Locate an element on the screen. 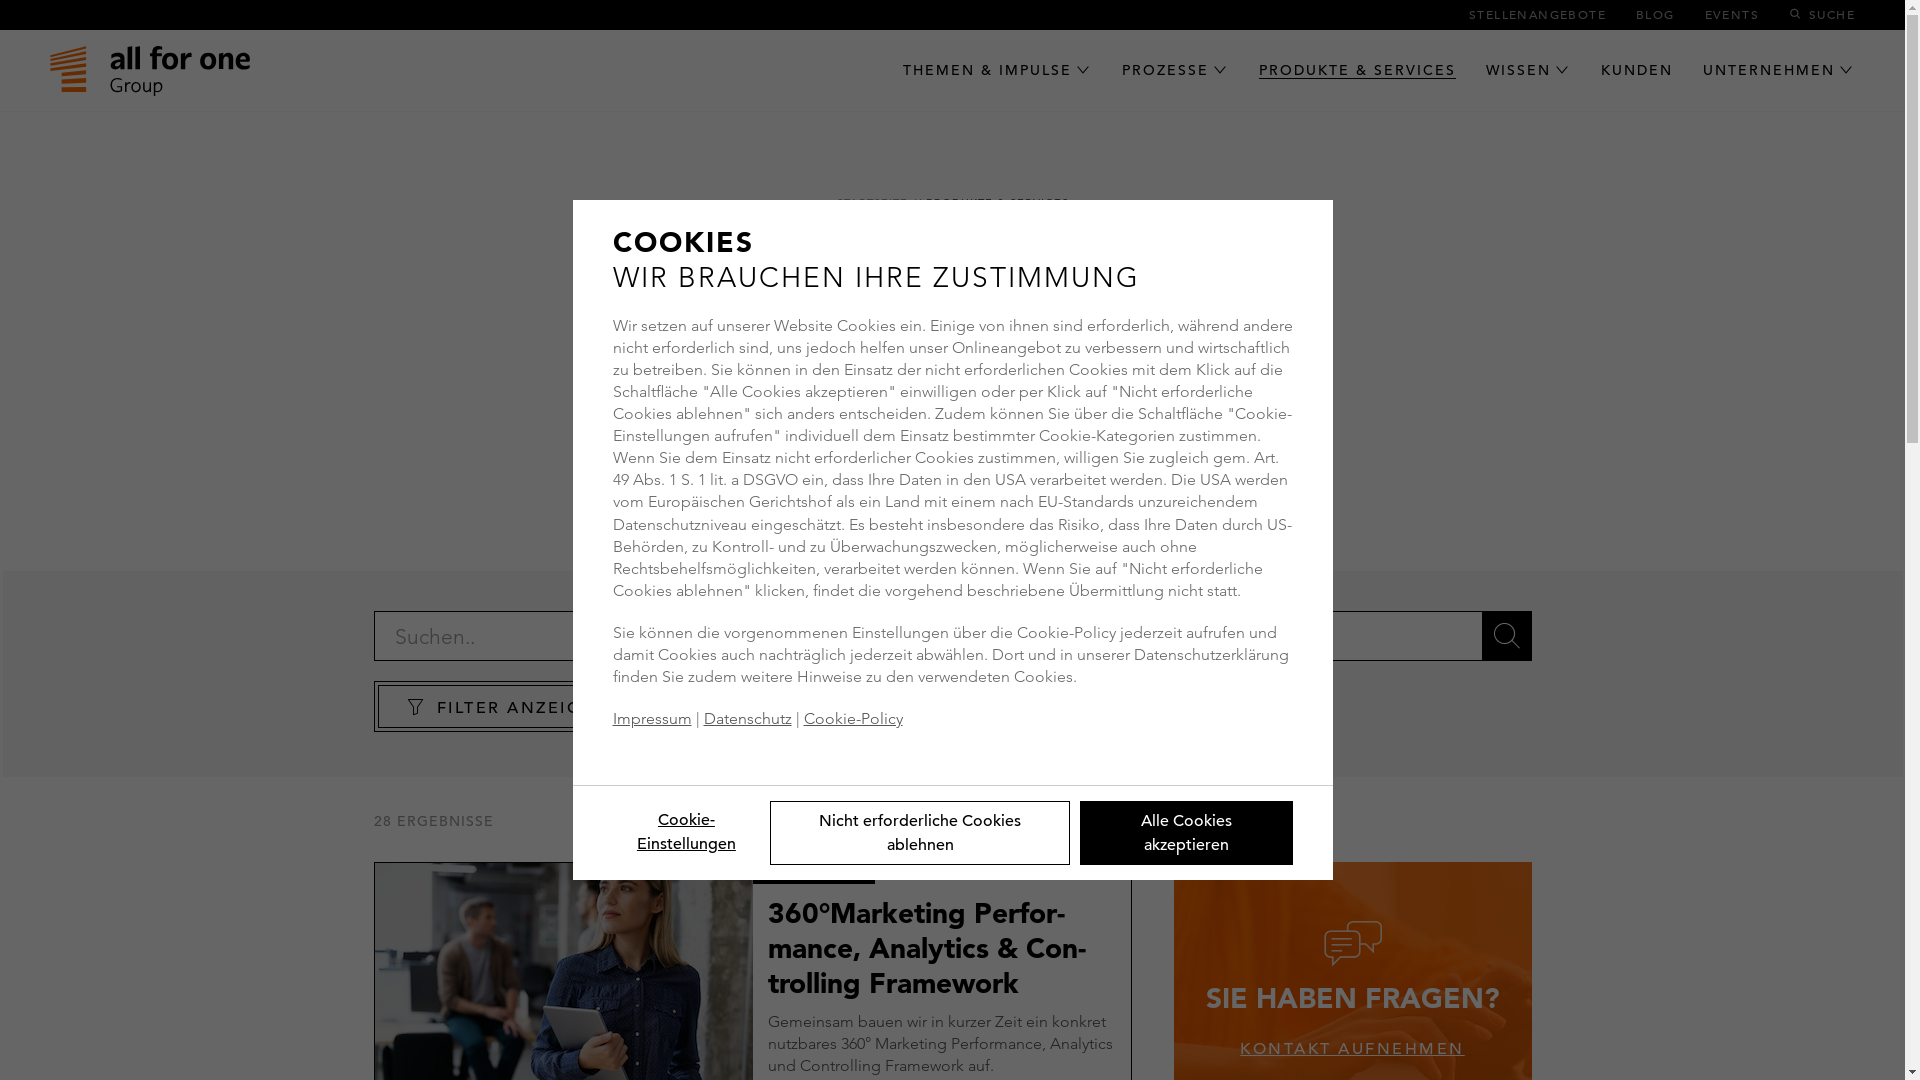 This screenshot has width=1920, height=1080. THEMEN & IMPULSE is located at coordinates (988, 70).